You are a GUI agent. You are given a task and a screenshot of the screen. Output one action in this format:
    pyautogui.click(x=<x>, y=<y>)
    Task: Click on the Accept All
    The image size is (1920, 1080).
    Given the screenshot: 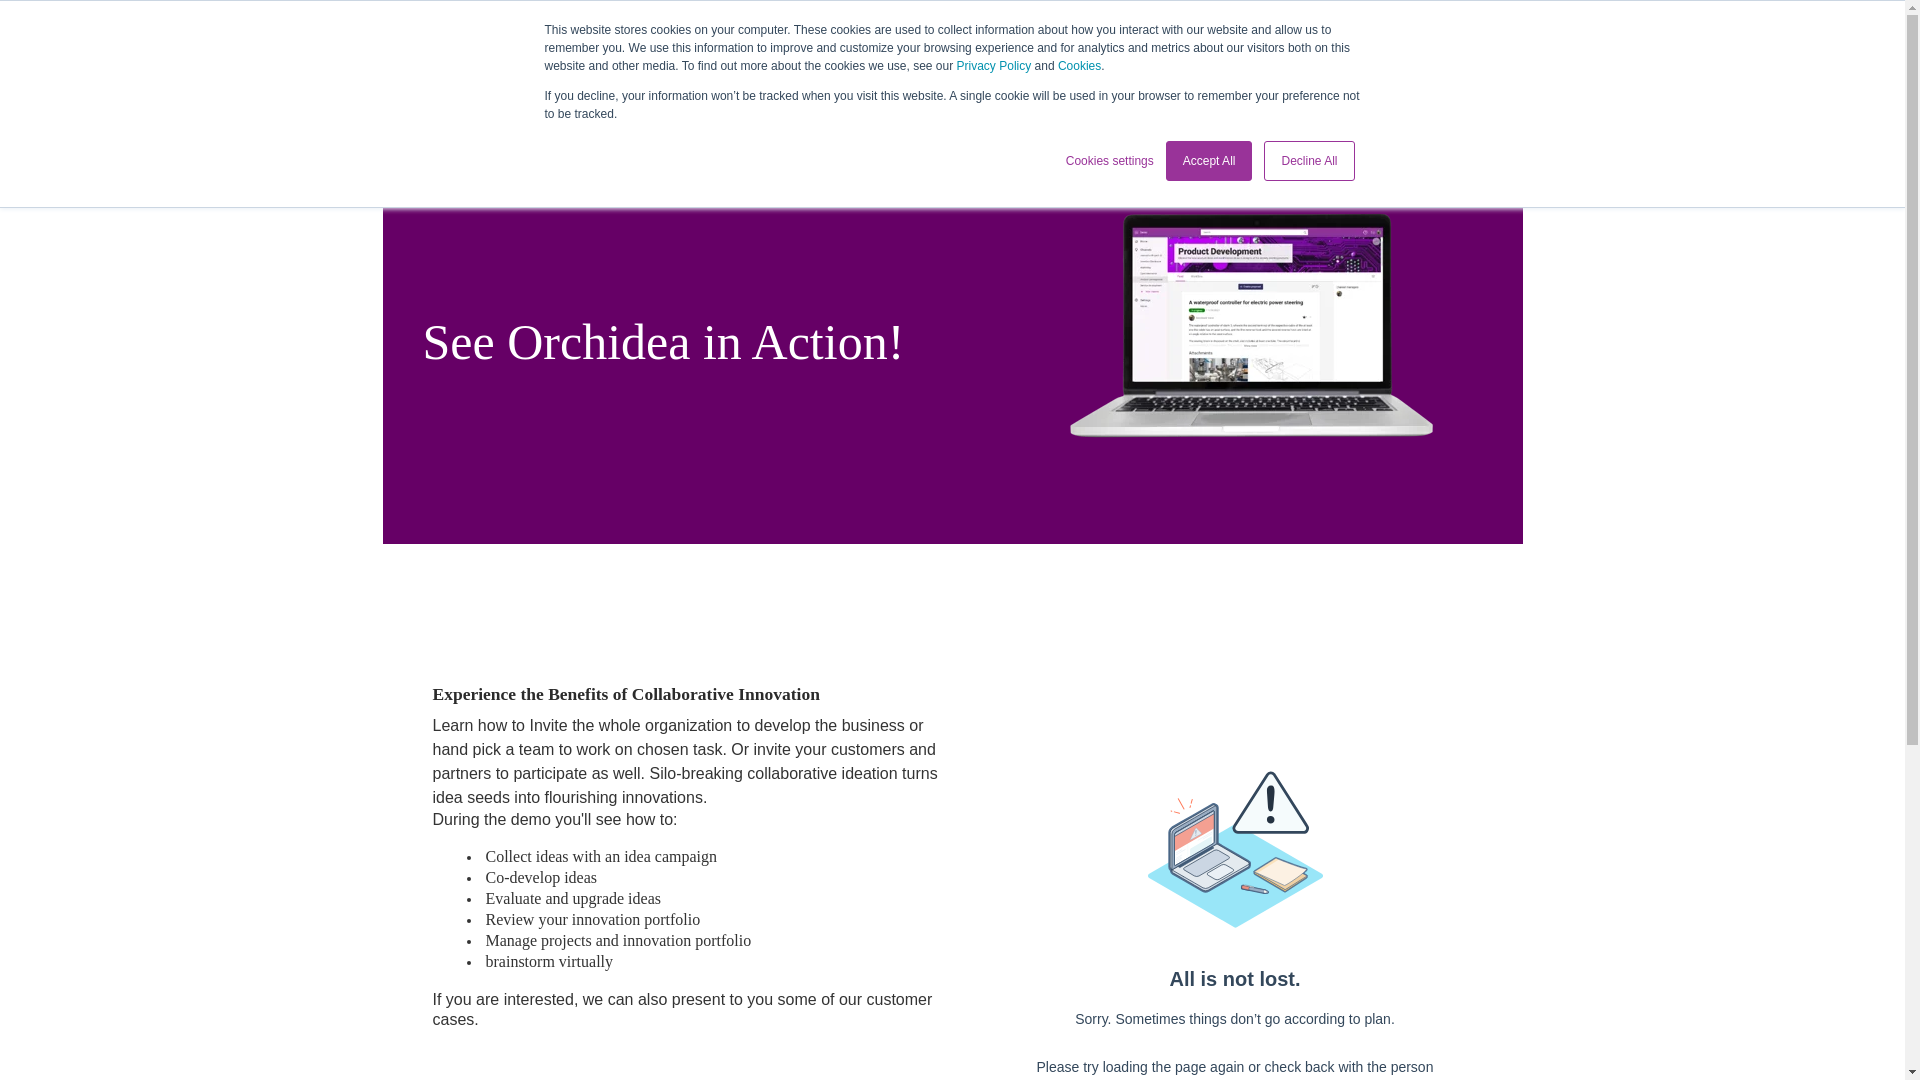 What is the action you would take?
    pyautogui.click(x=1209, y=161)
    